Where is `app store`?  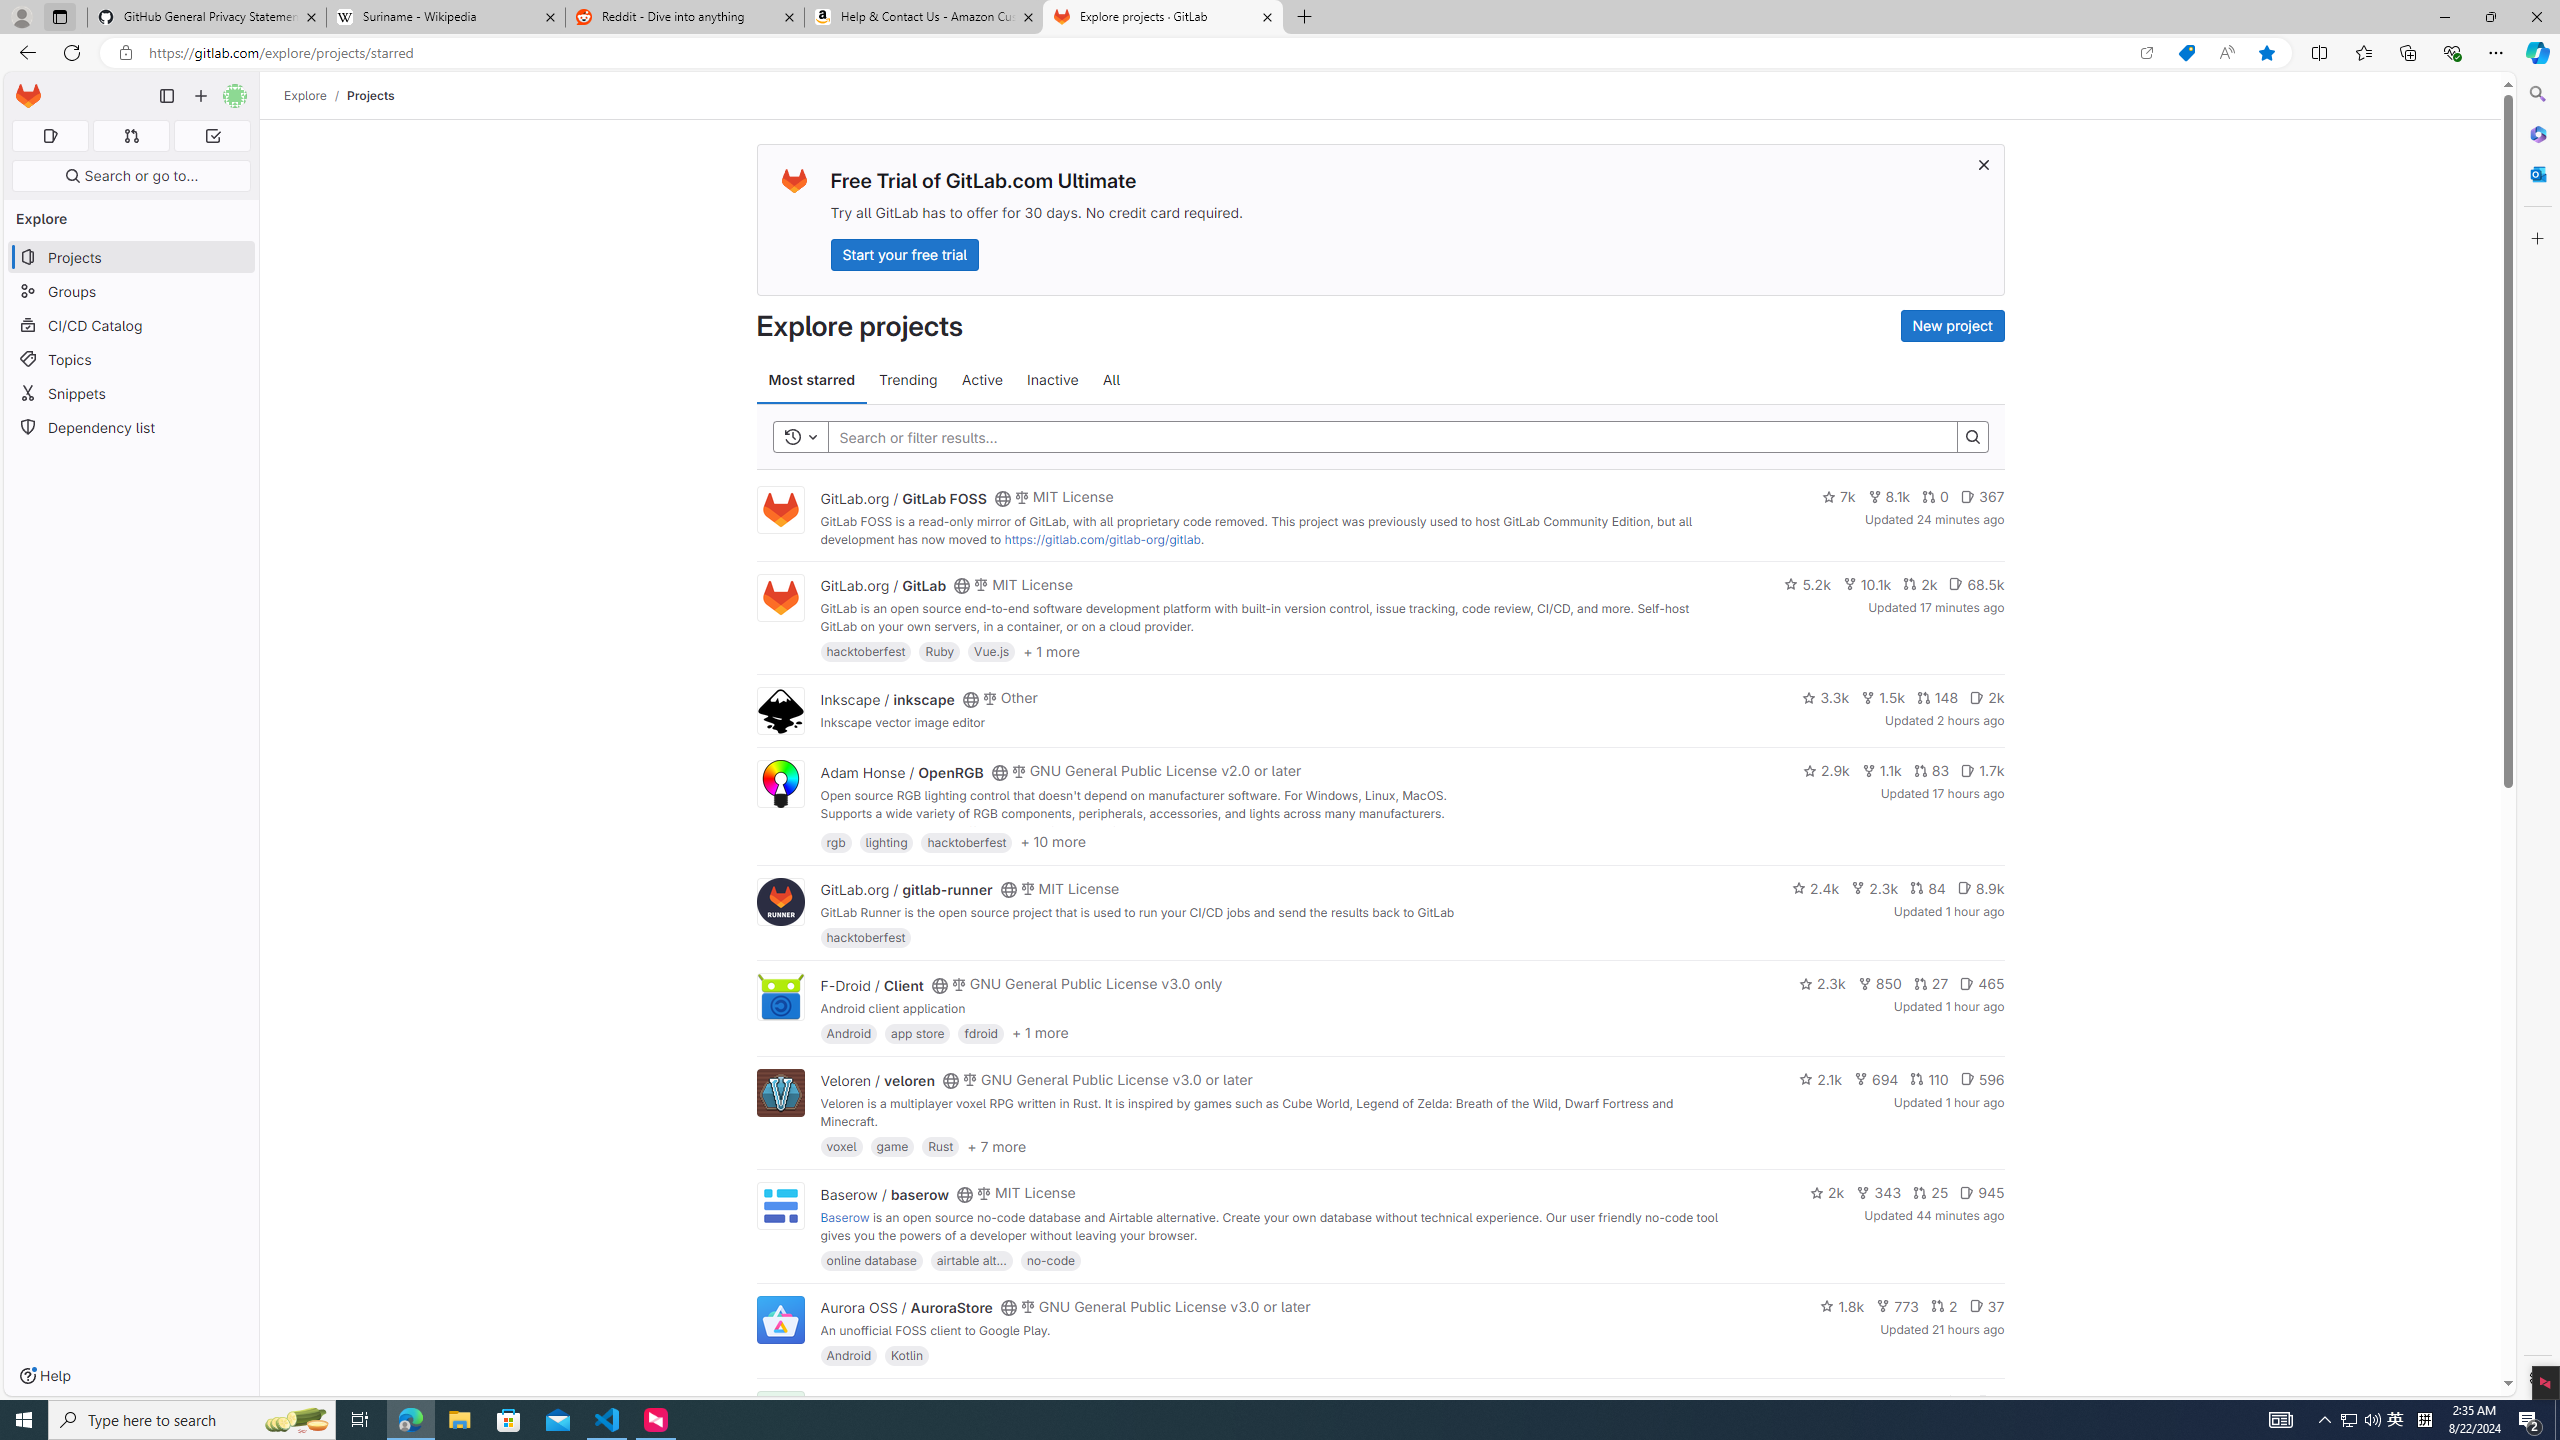
app store is located at coordinates (917, 1032).